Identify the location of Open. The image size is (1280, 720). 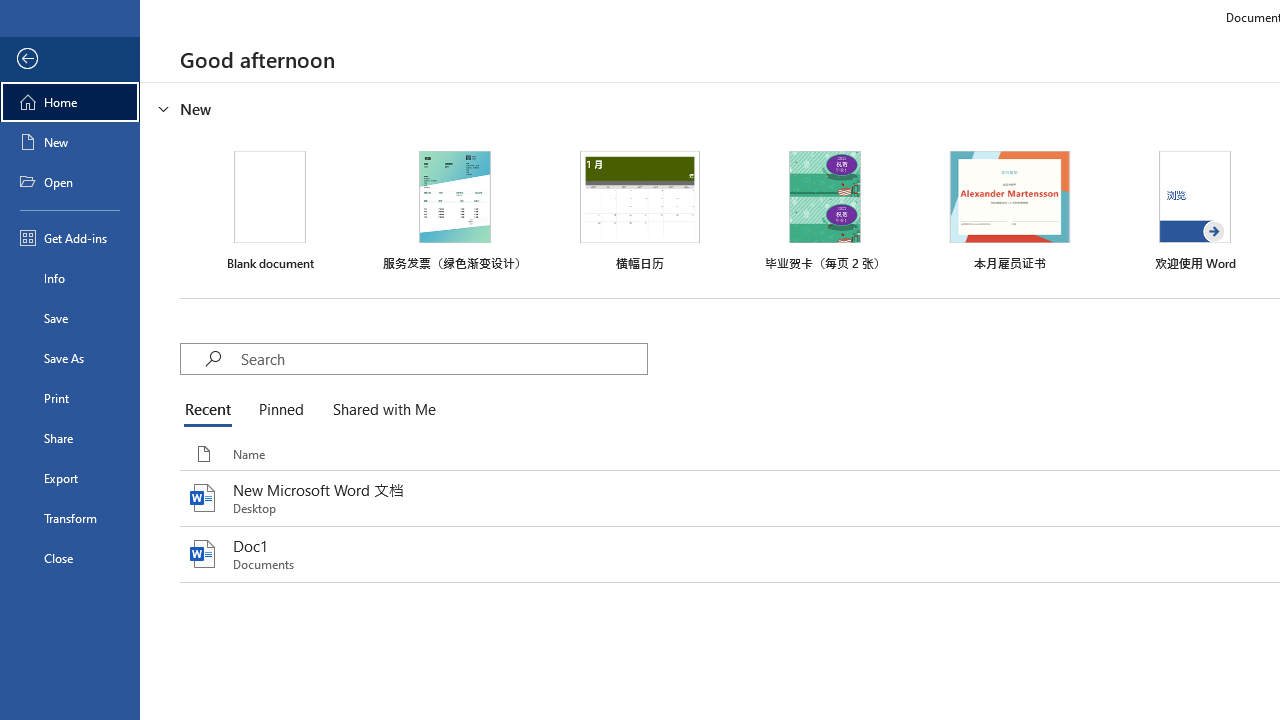
(70, 182).